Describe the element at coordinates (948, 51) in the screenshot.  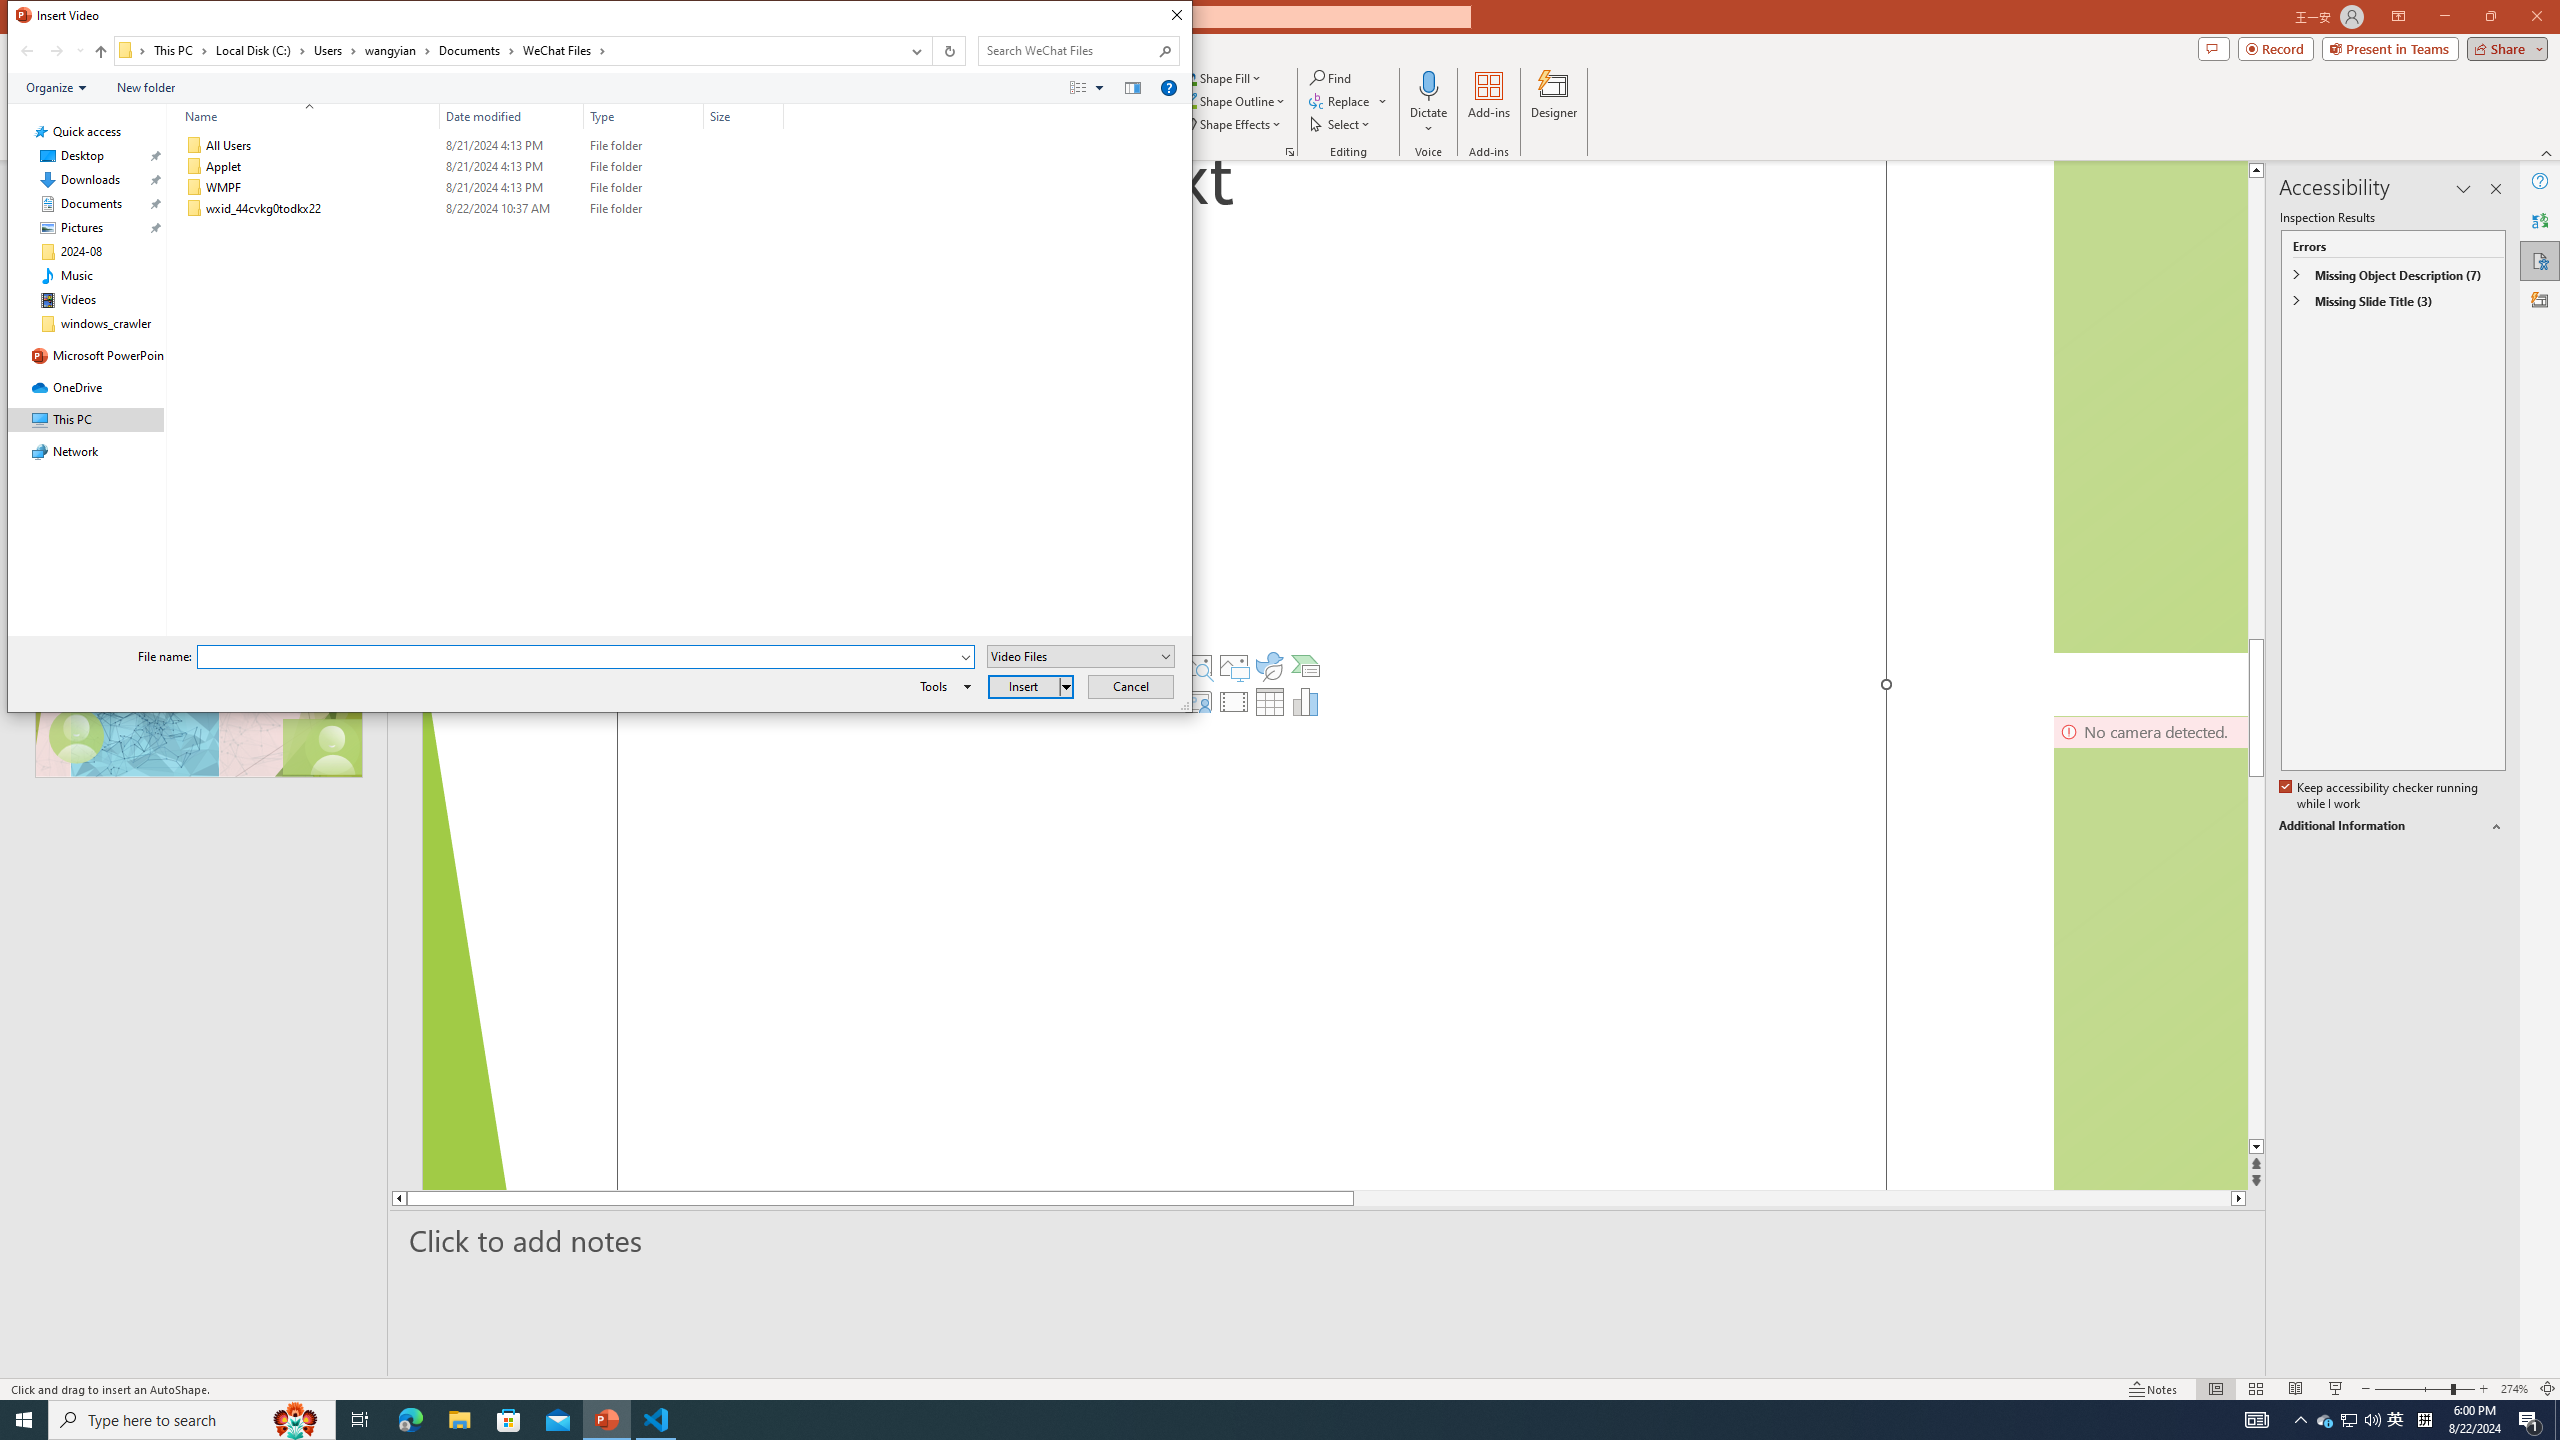
I see `Refresh "WeChat Files" (F5)` at that location.